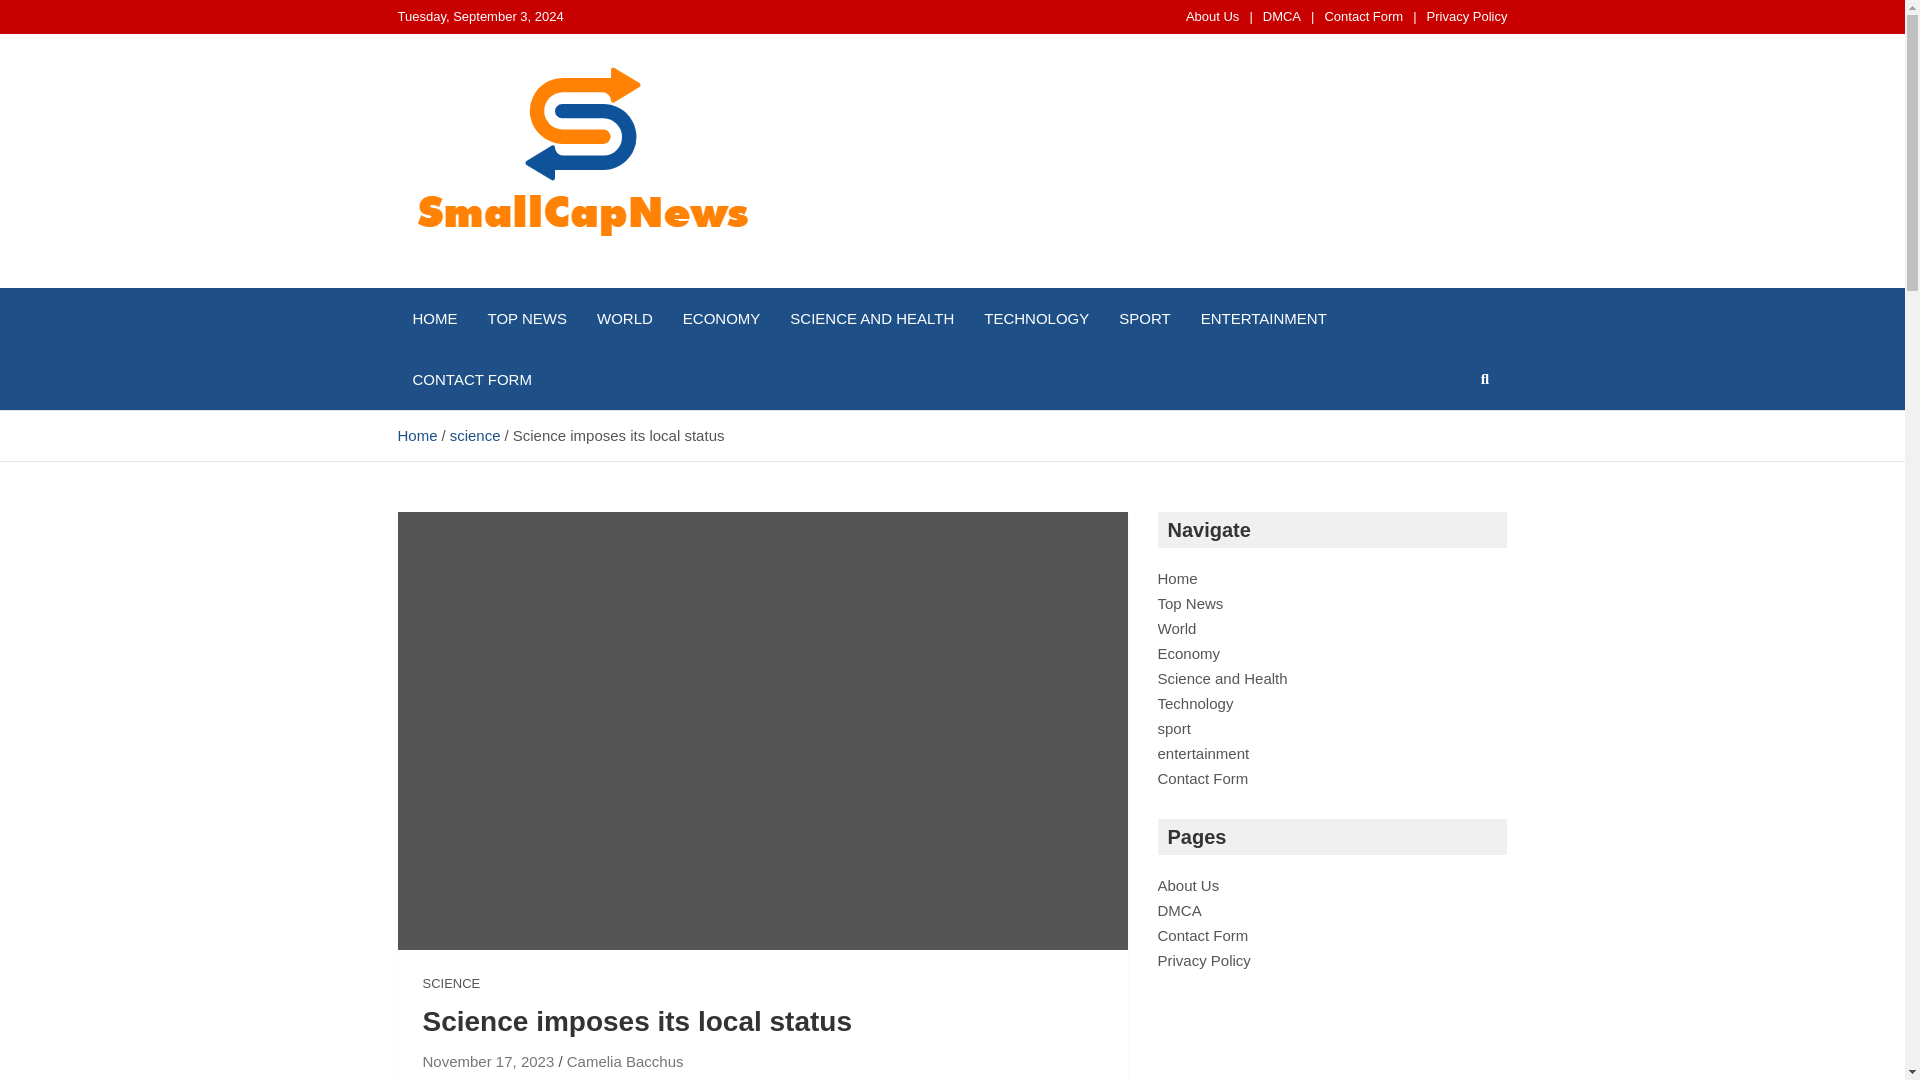 Image resolution: width=1920 pixels, height=1080 pixels. I want to click on November 17, 2023, so click(488, 1061).